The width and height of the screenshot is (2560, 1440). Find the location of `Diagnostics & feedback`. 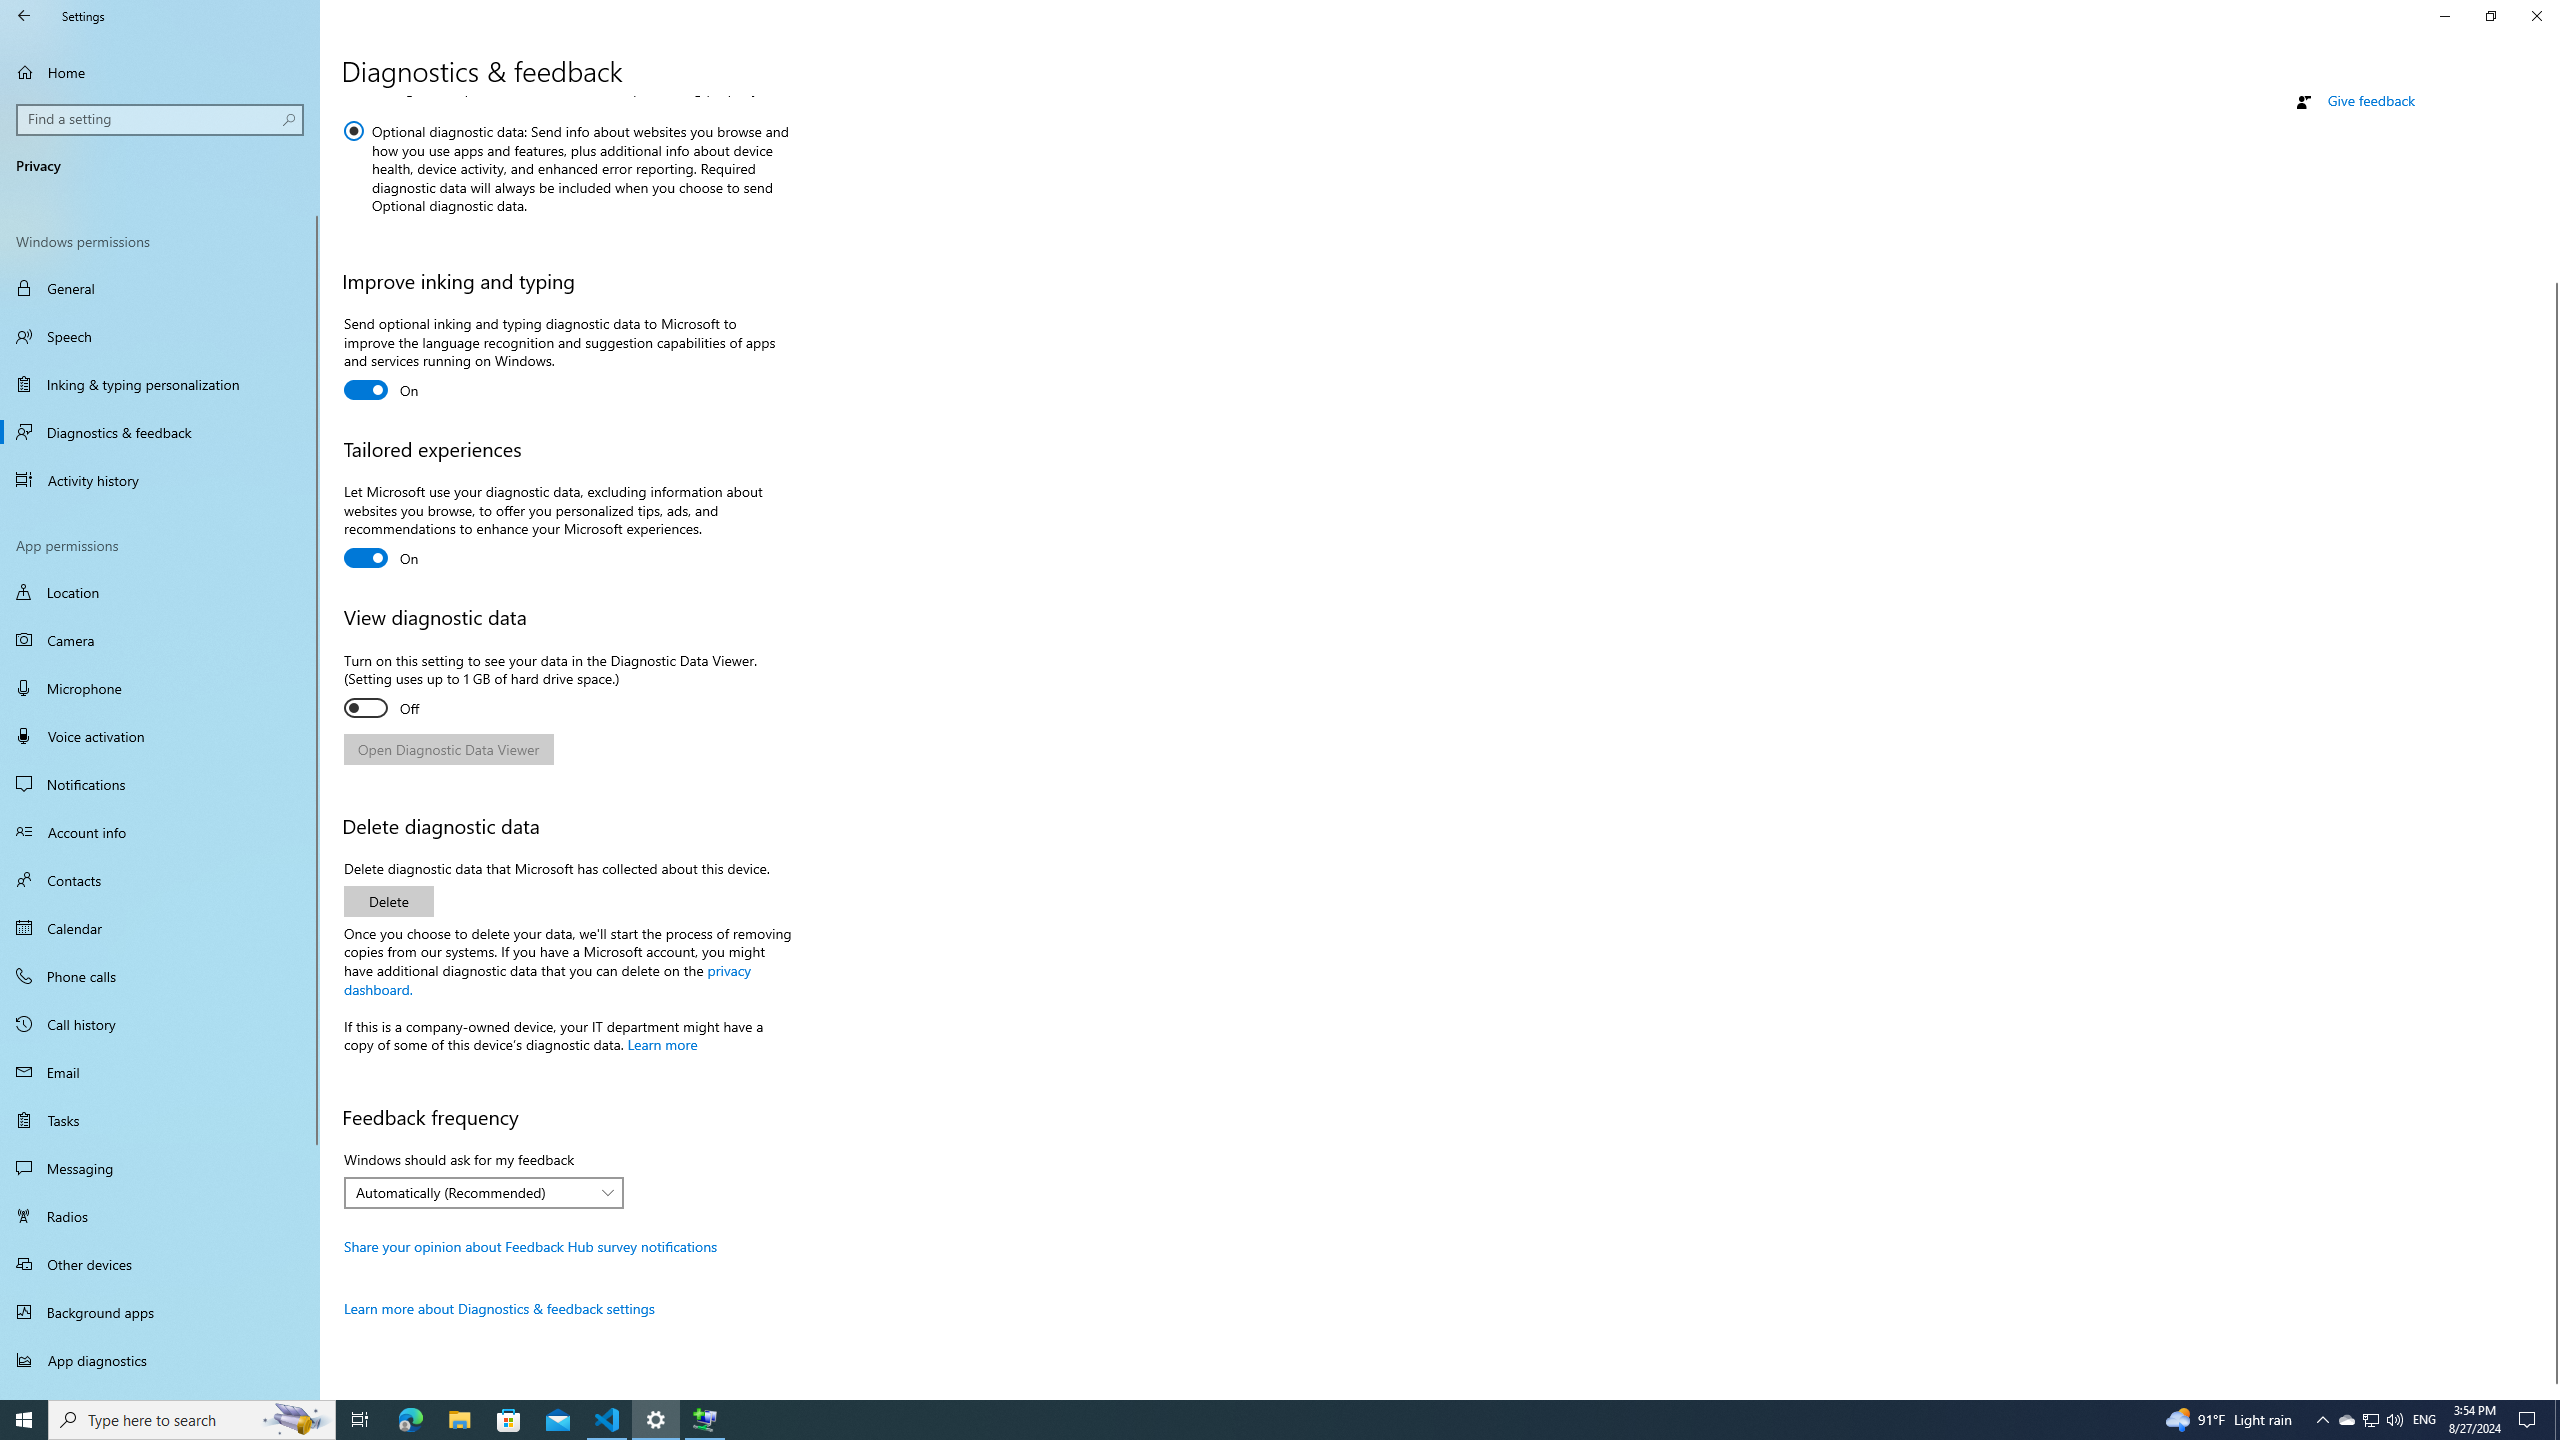

Diagnostics & feedback is located at coordinates (160, 432).